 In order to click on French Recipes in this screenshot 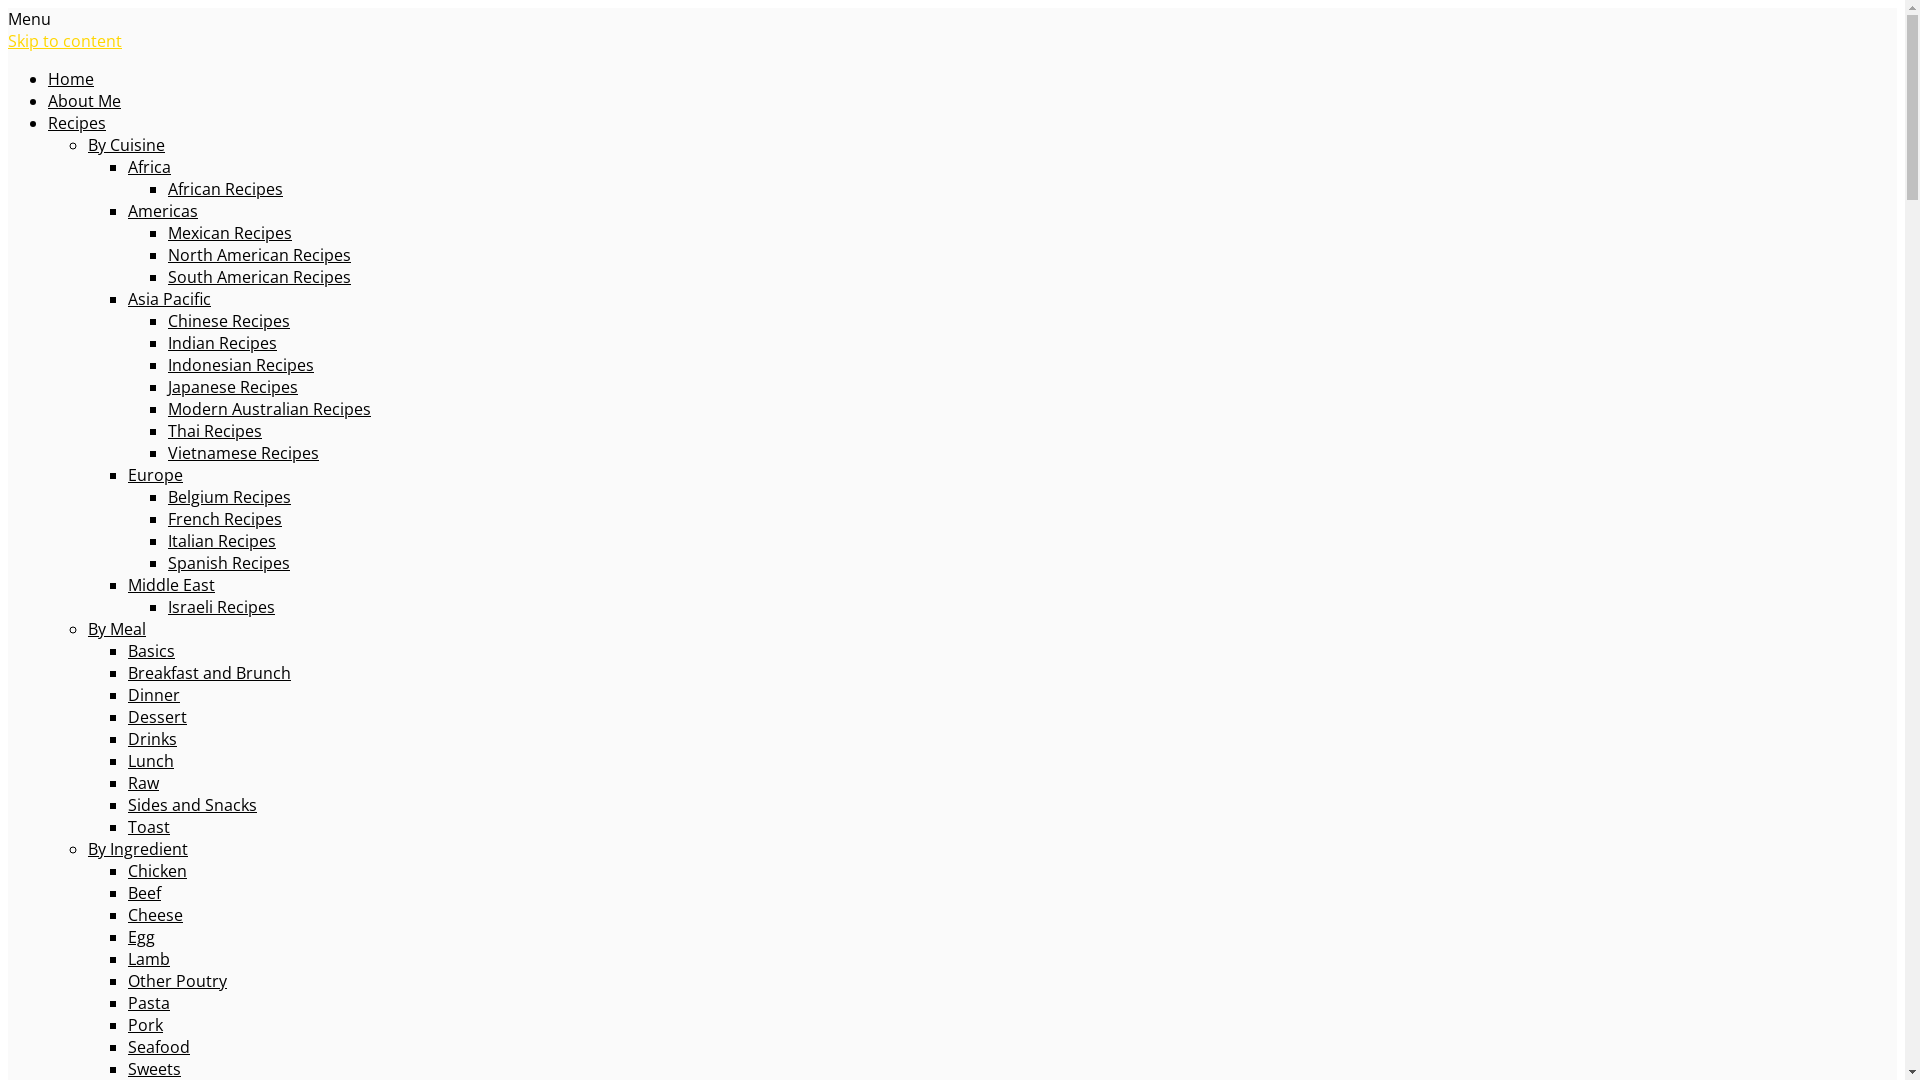, I will do `click(225, 519)`.